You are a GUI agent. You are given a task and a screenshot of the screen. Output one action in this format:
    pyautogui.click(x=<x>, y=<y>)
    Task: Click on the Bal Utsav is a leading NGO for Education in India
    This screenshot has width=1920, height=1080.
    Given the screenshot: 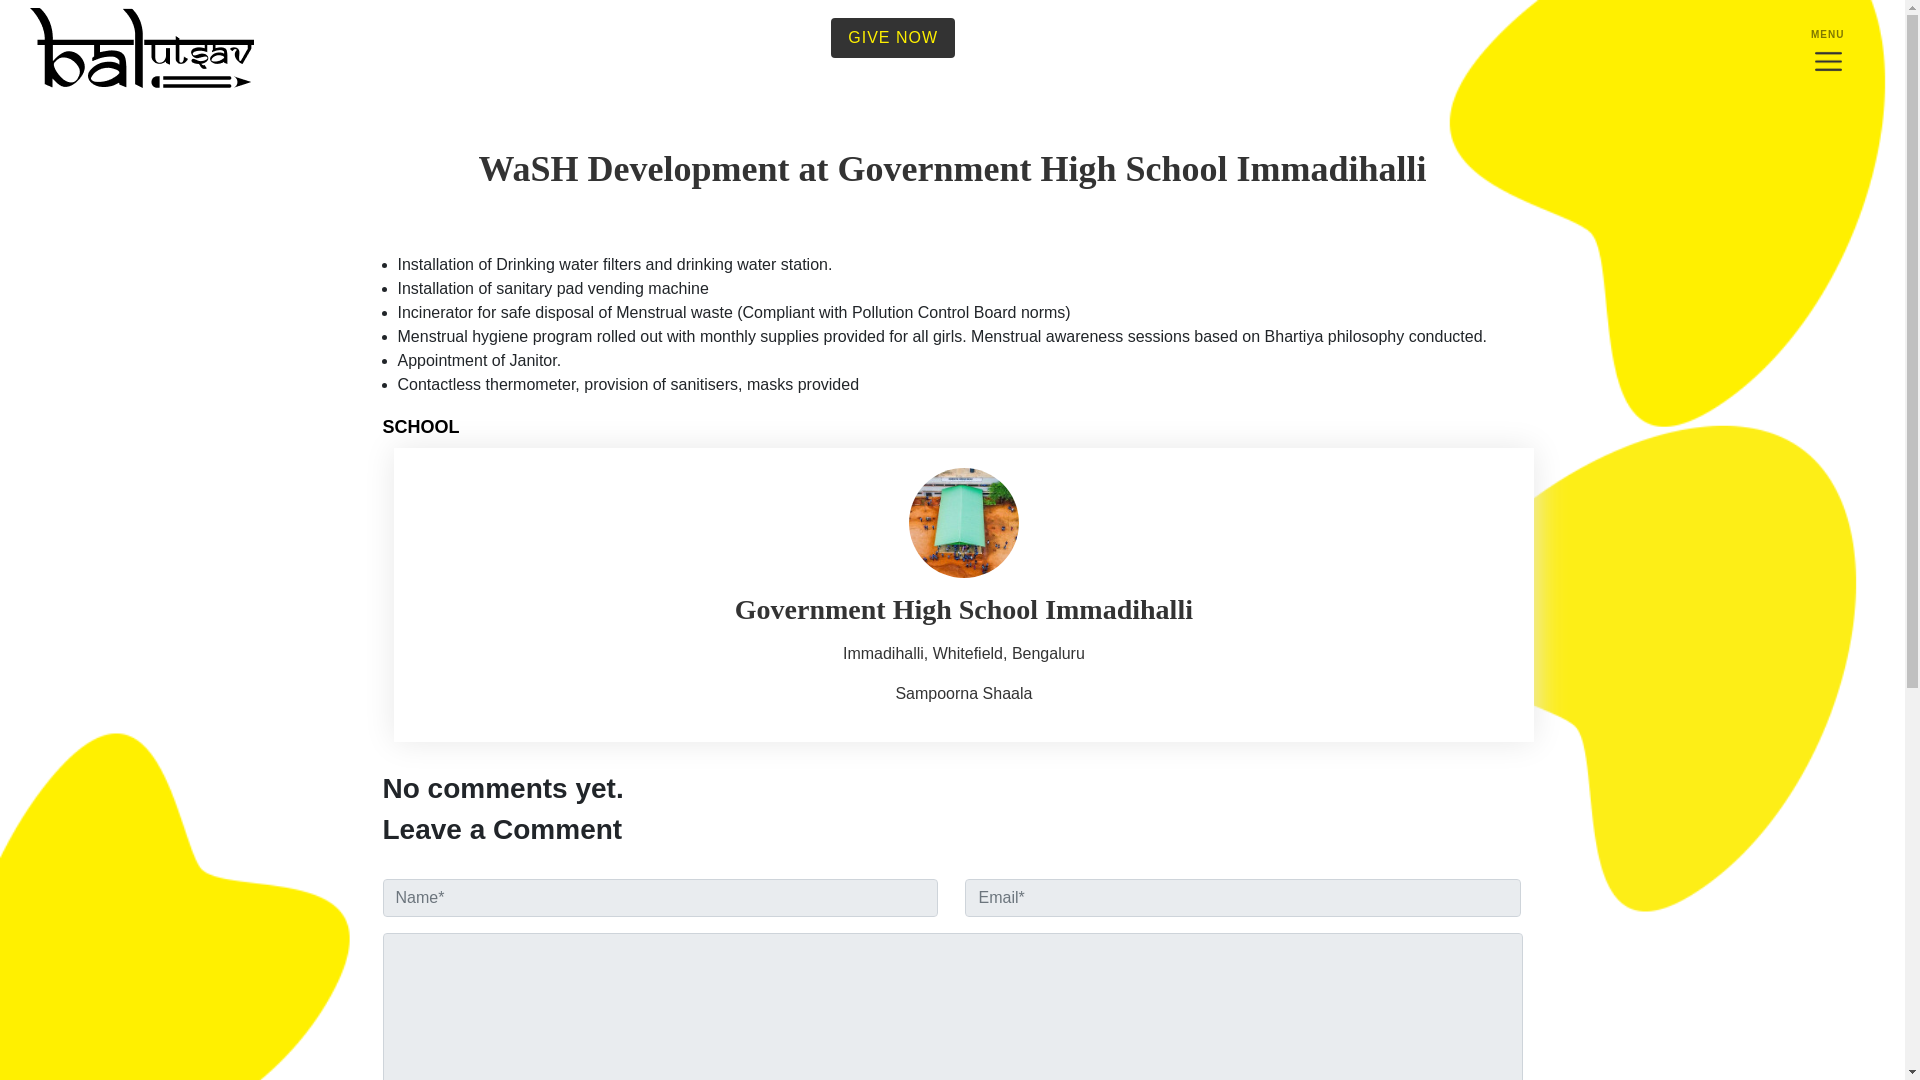 What is the action you would take?
    pyautogui.click(x=142, y=46)
    